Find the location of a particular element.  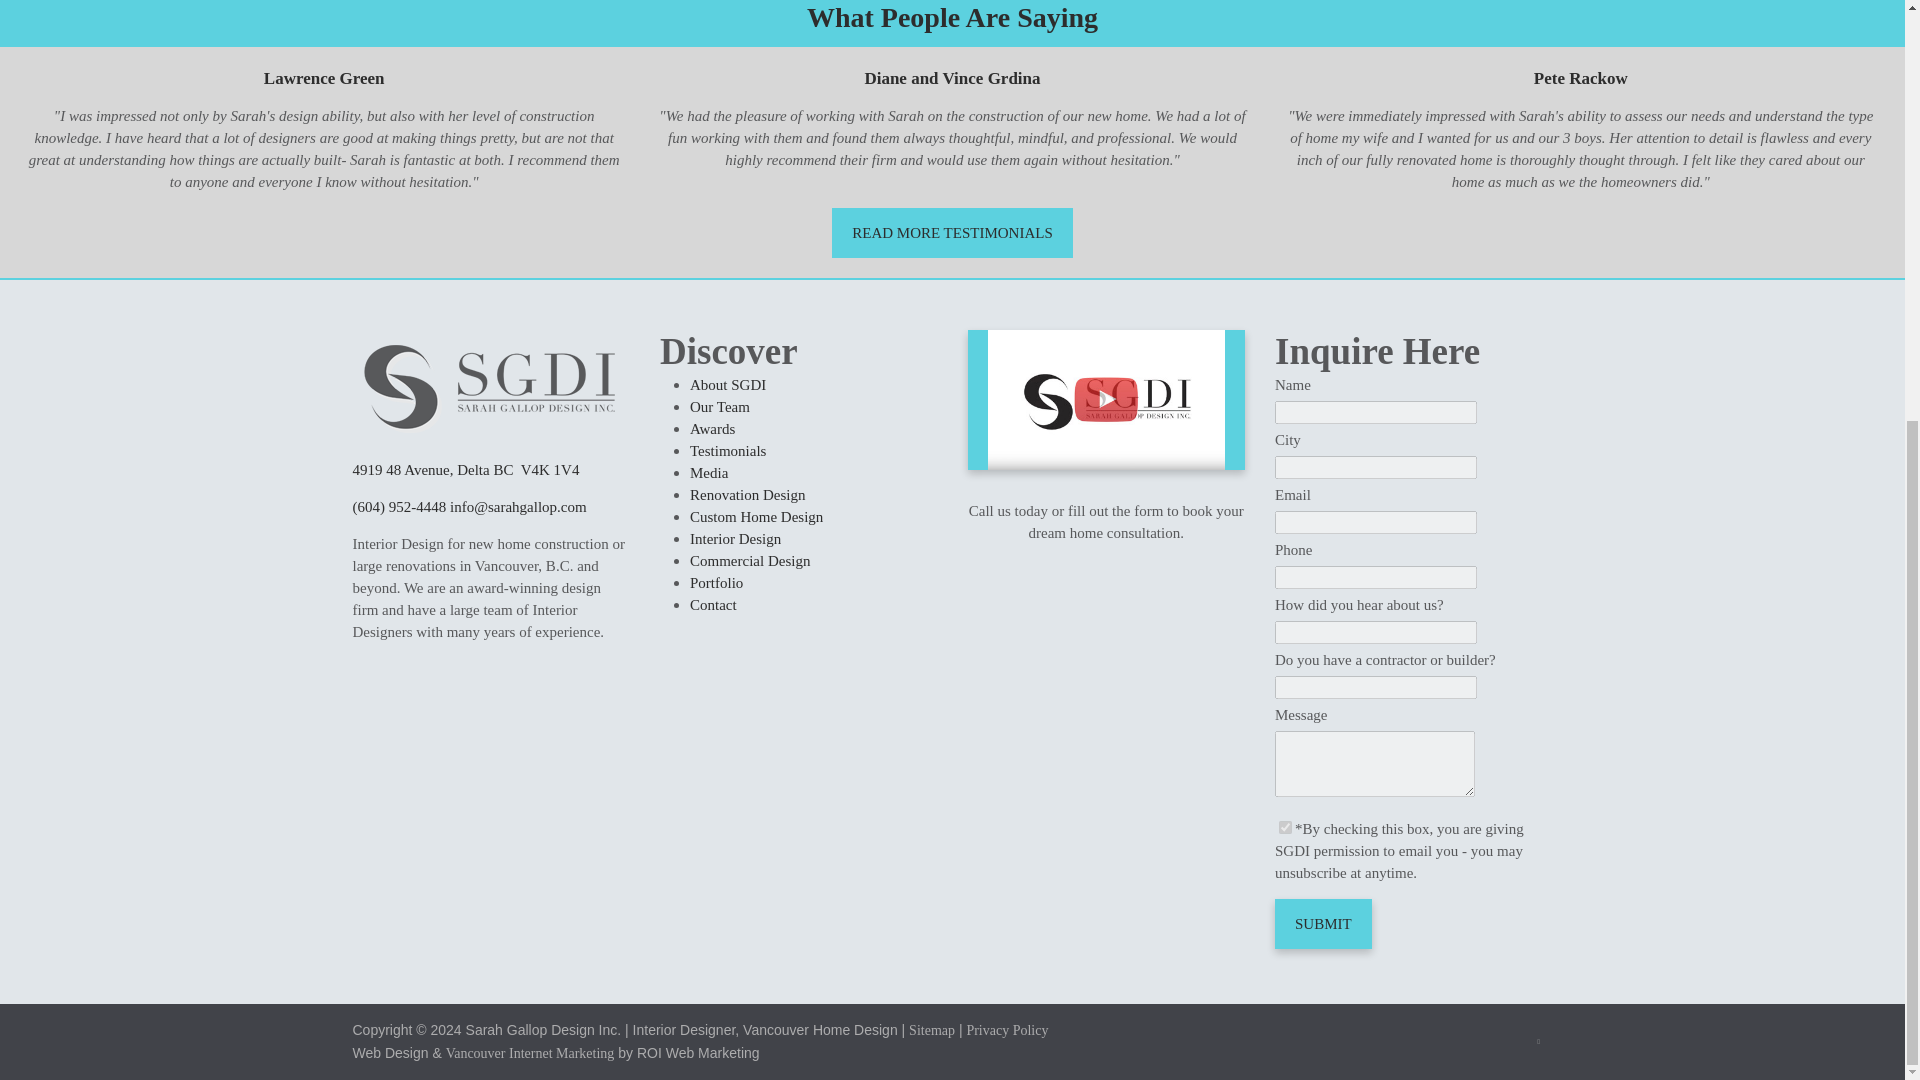

4919 48 Avenue, Delta BC  V4K 1V4 is located at coordinates (465, 470).